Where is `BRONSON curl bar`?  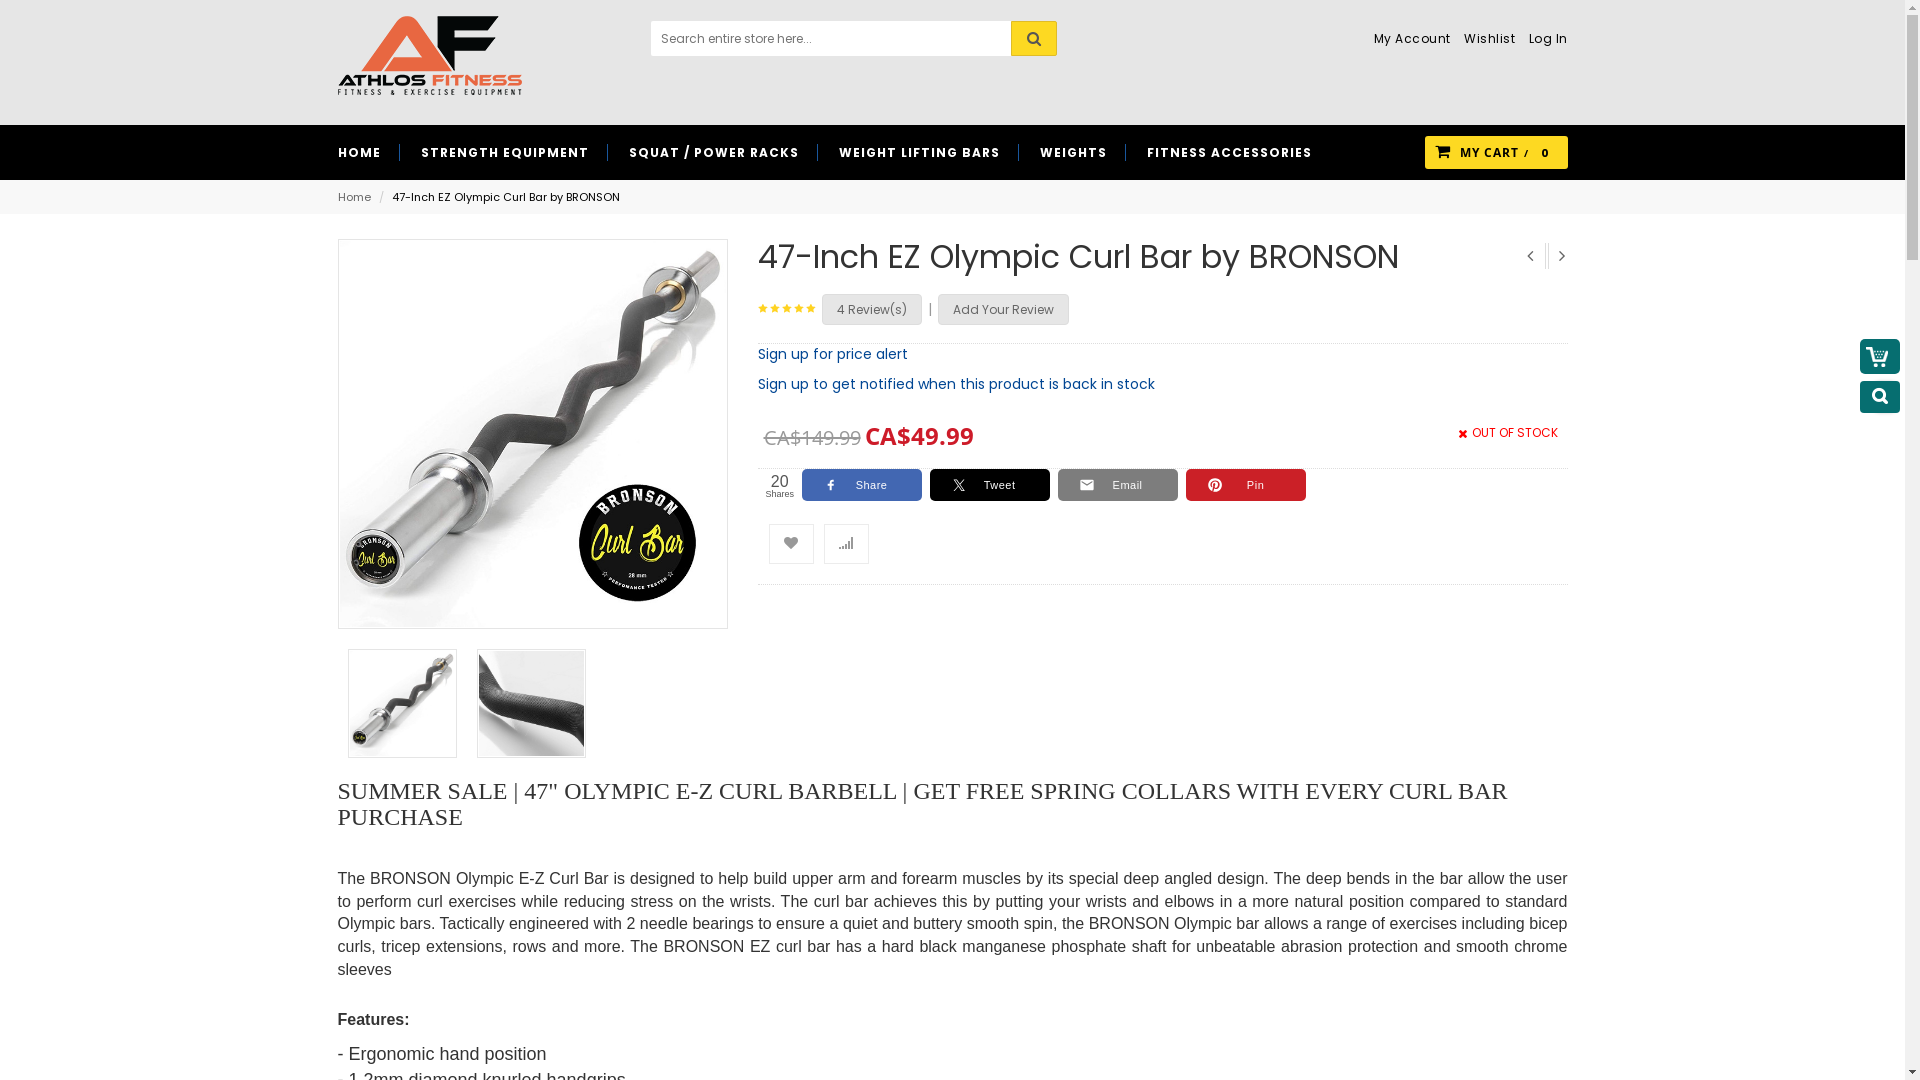 BRONSON curl bar is located at coordinates (533, 434).